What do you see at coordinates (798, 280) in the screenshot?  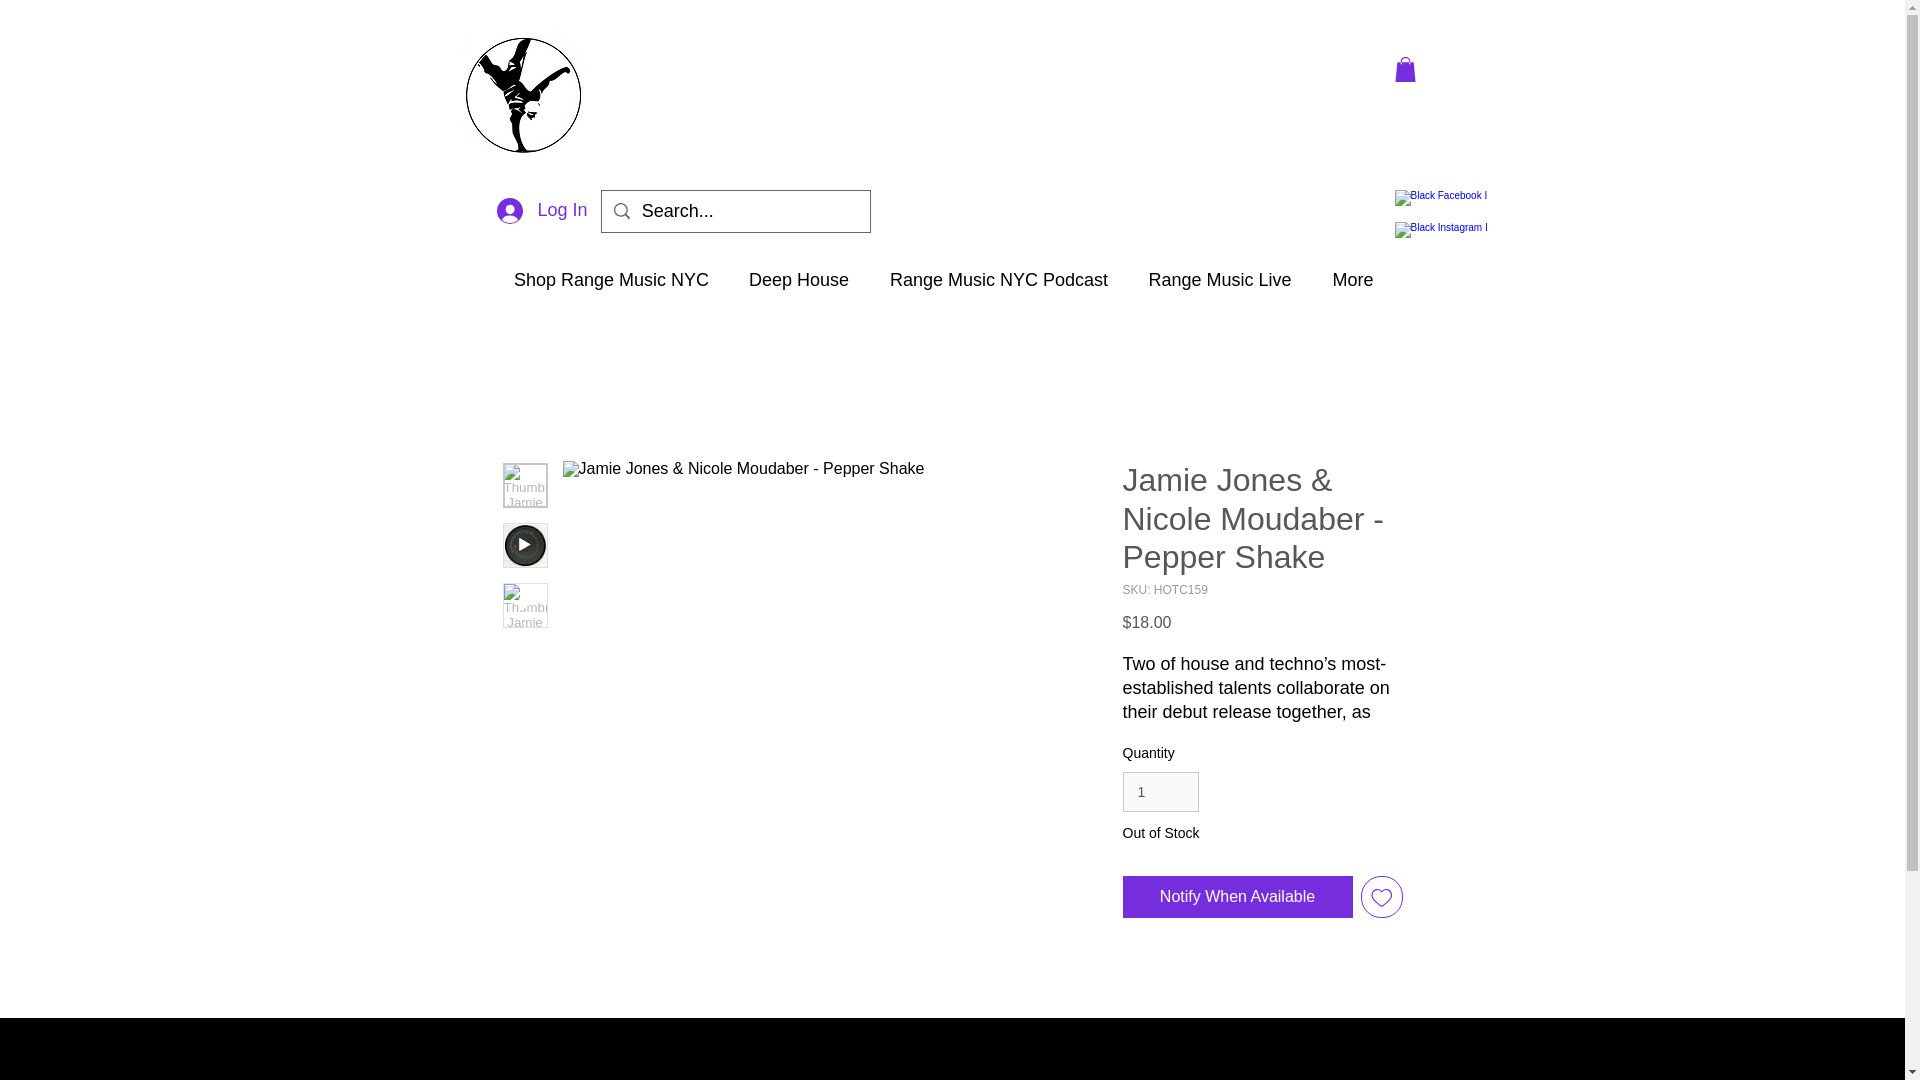 I see `Deep House` at bounding box center [798, 280].